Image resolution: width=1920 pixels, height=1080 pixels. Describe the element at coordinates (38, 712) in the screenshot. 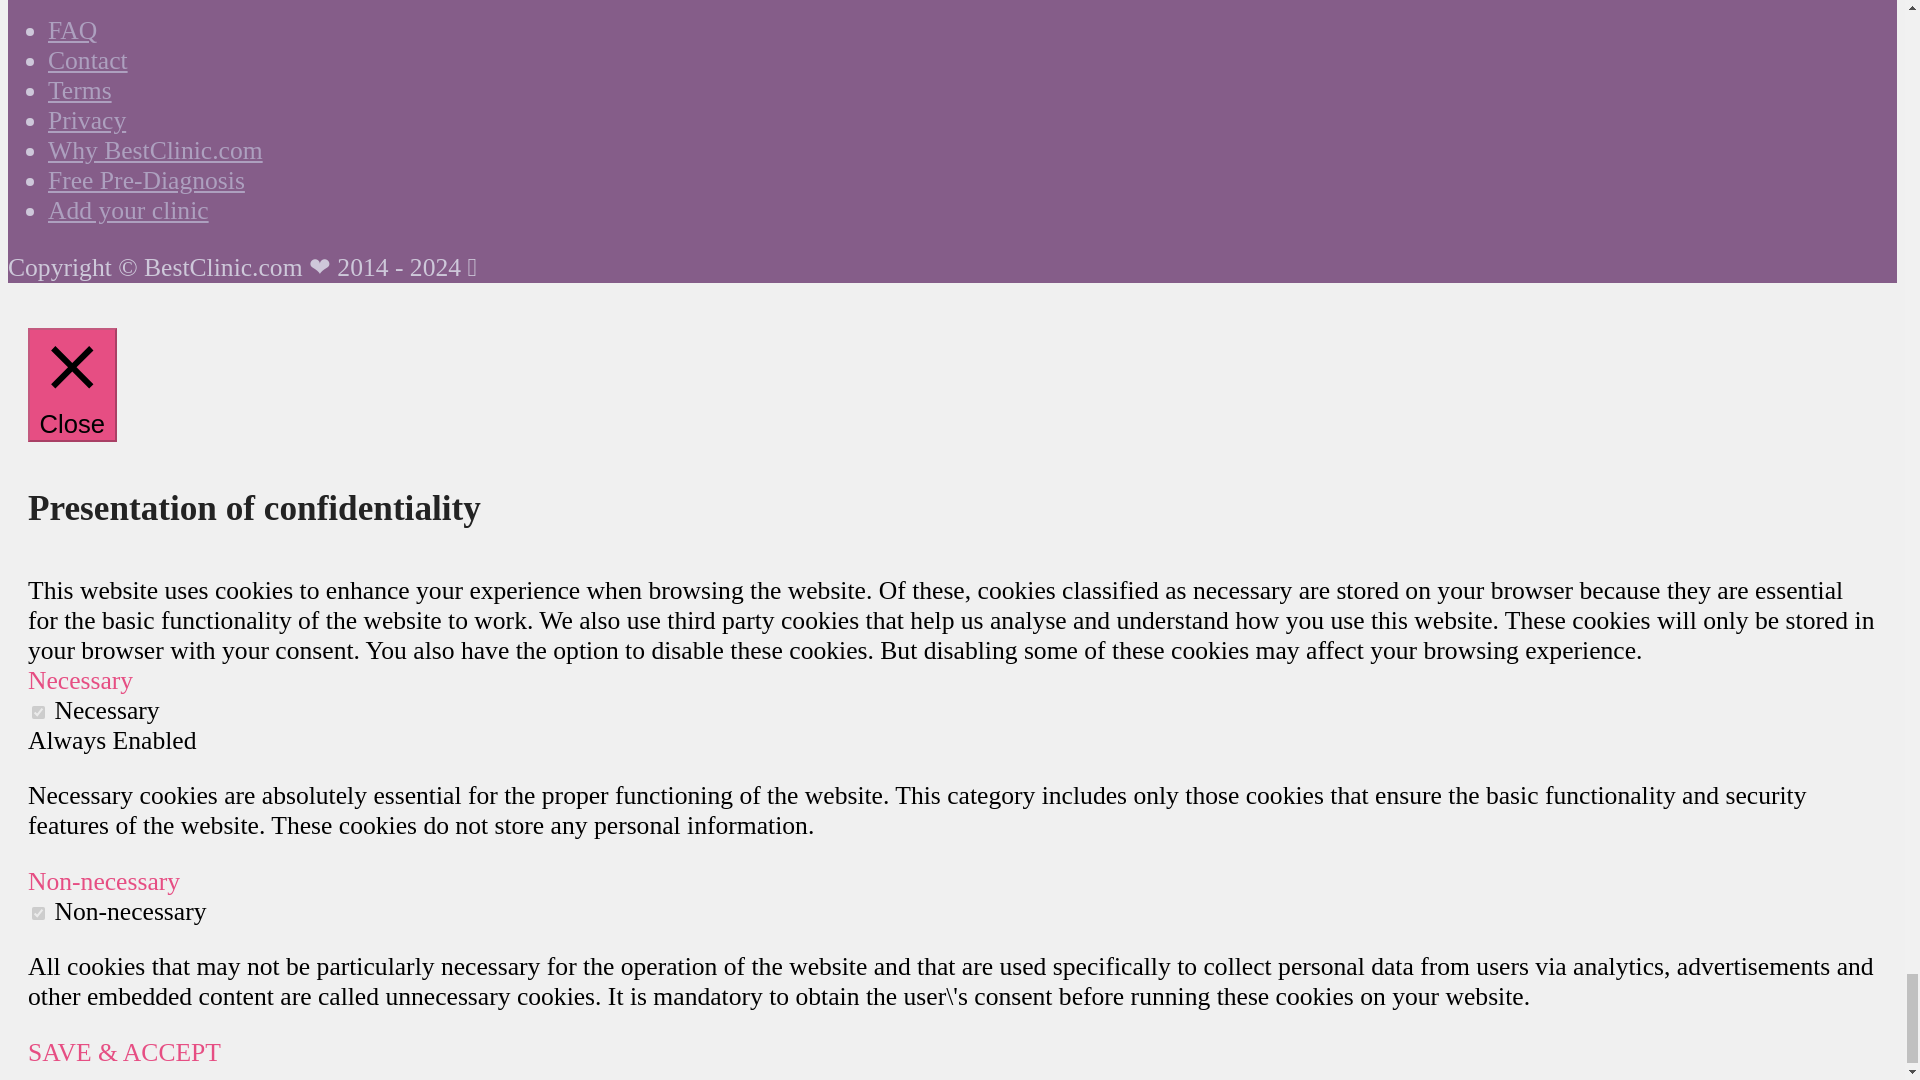

I see `on` at that location.